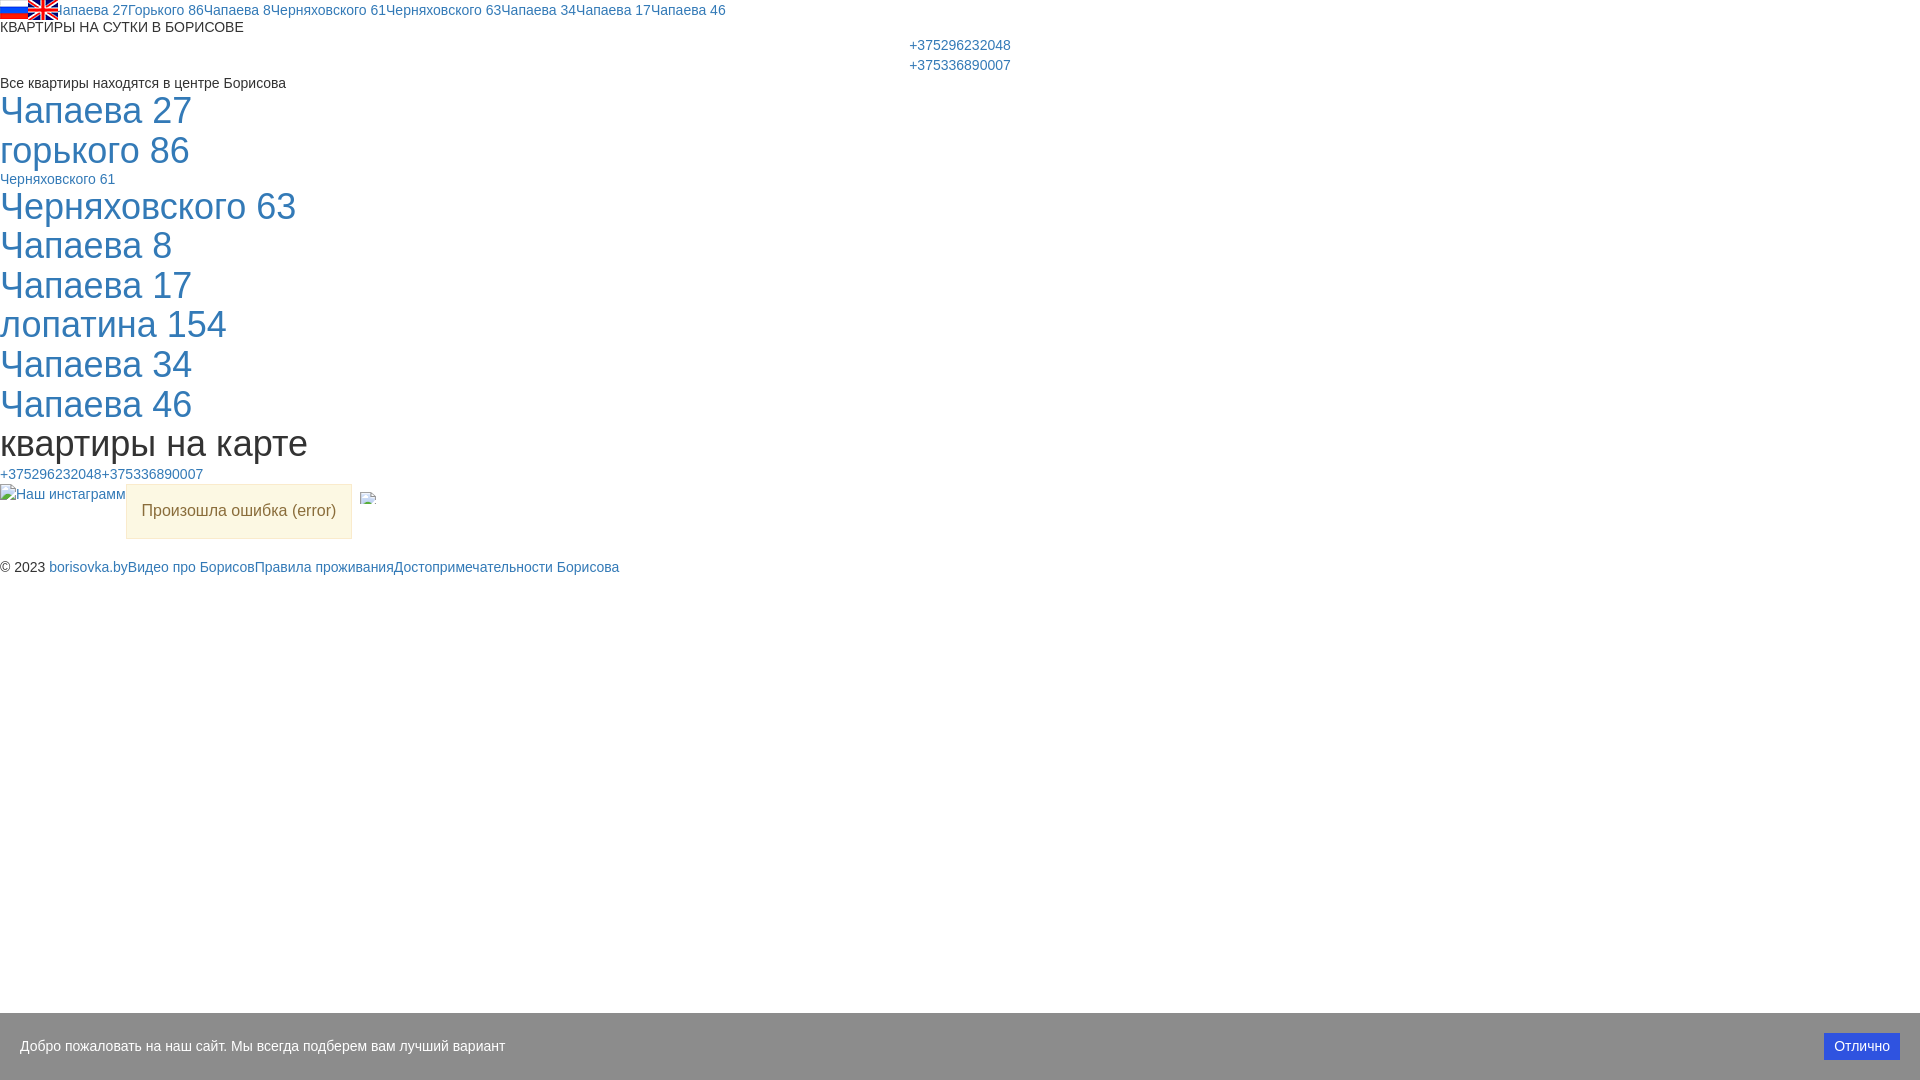 The height and width of the screenshot is (1080, 1920). What do you see at coordinates (51, 474) in the screenshot?
I see `+375296232048` at bounding box center [51, 474].